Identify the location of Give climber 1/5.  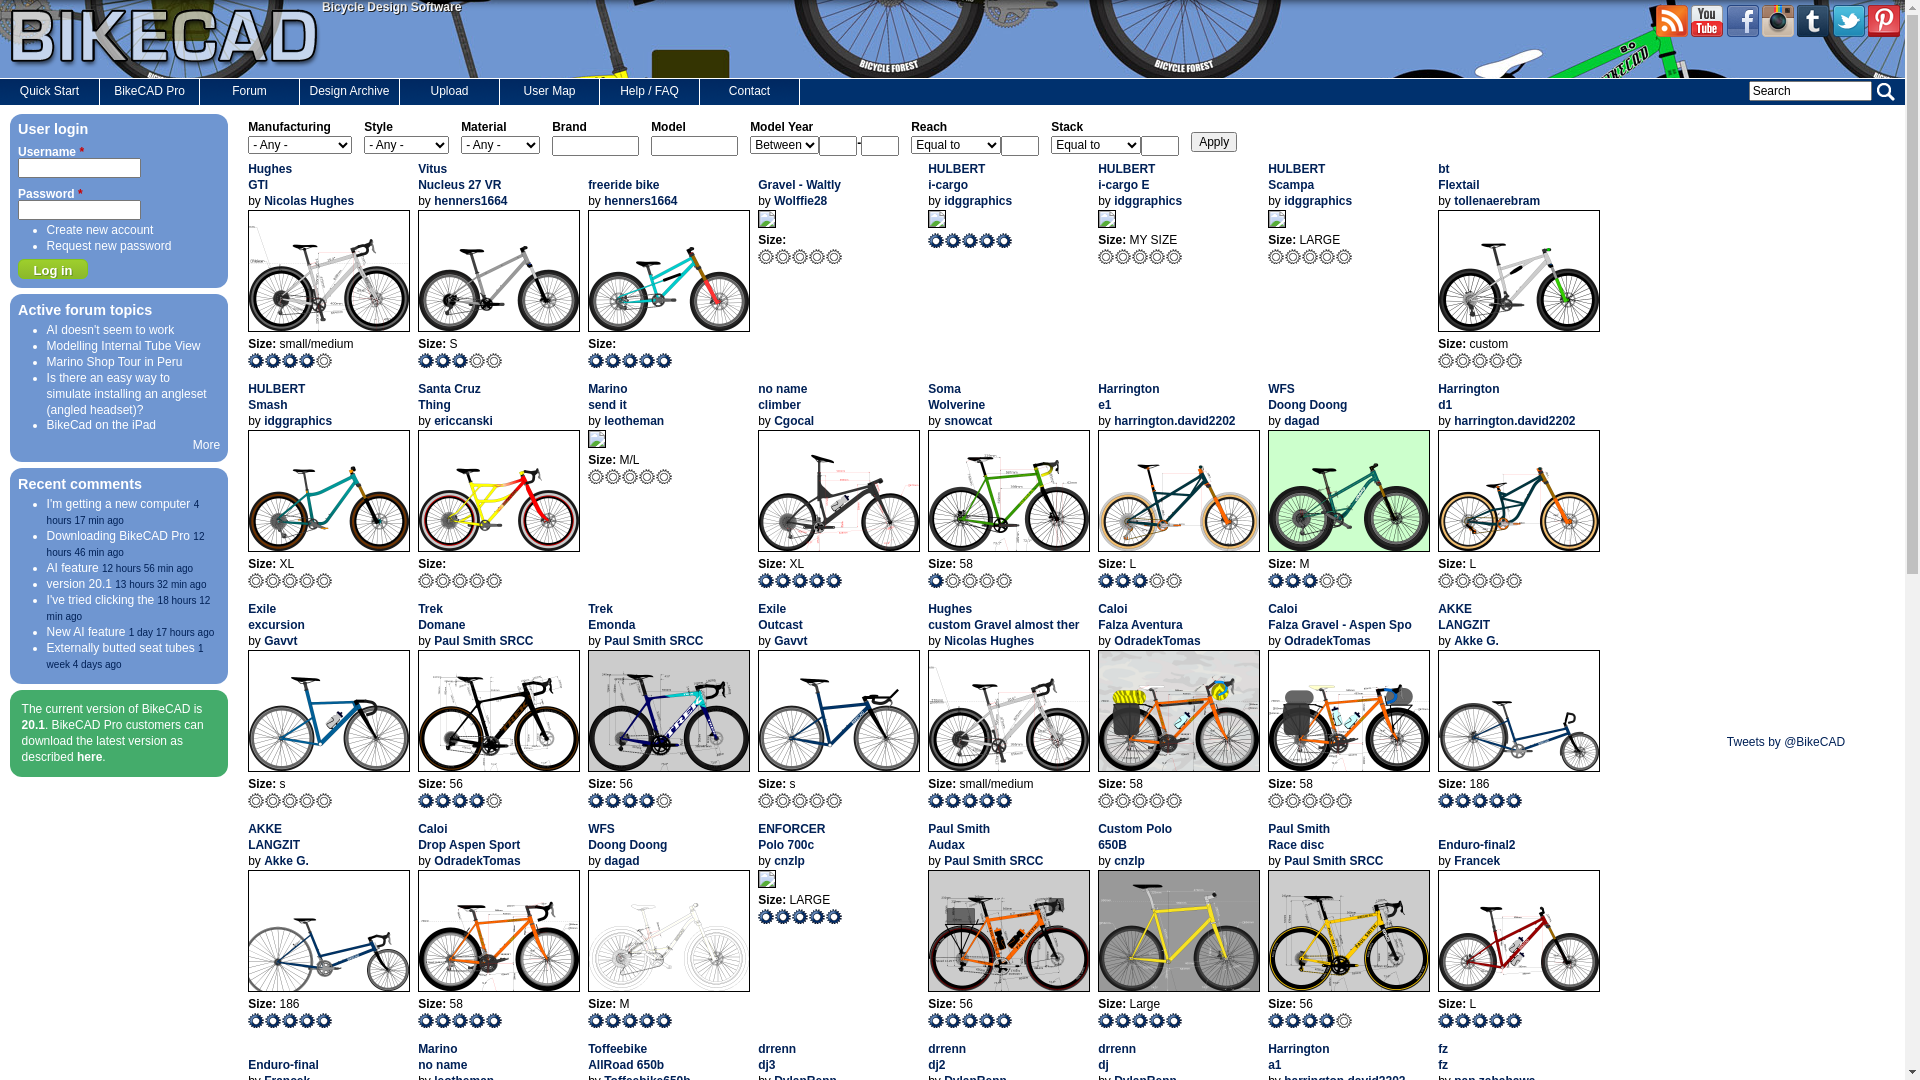
(766, 580).